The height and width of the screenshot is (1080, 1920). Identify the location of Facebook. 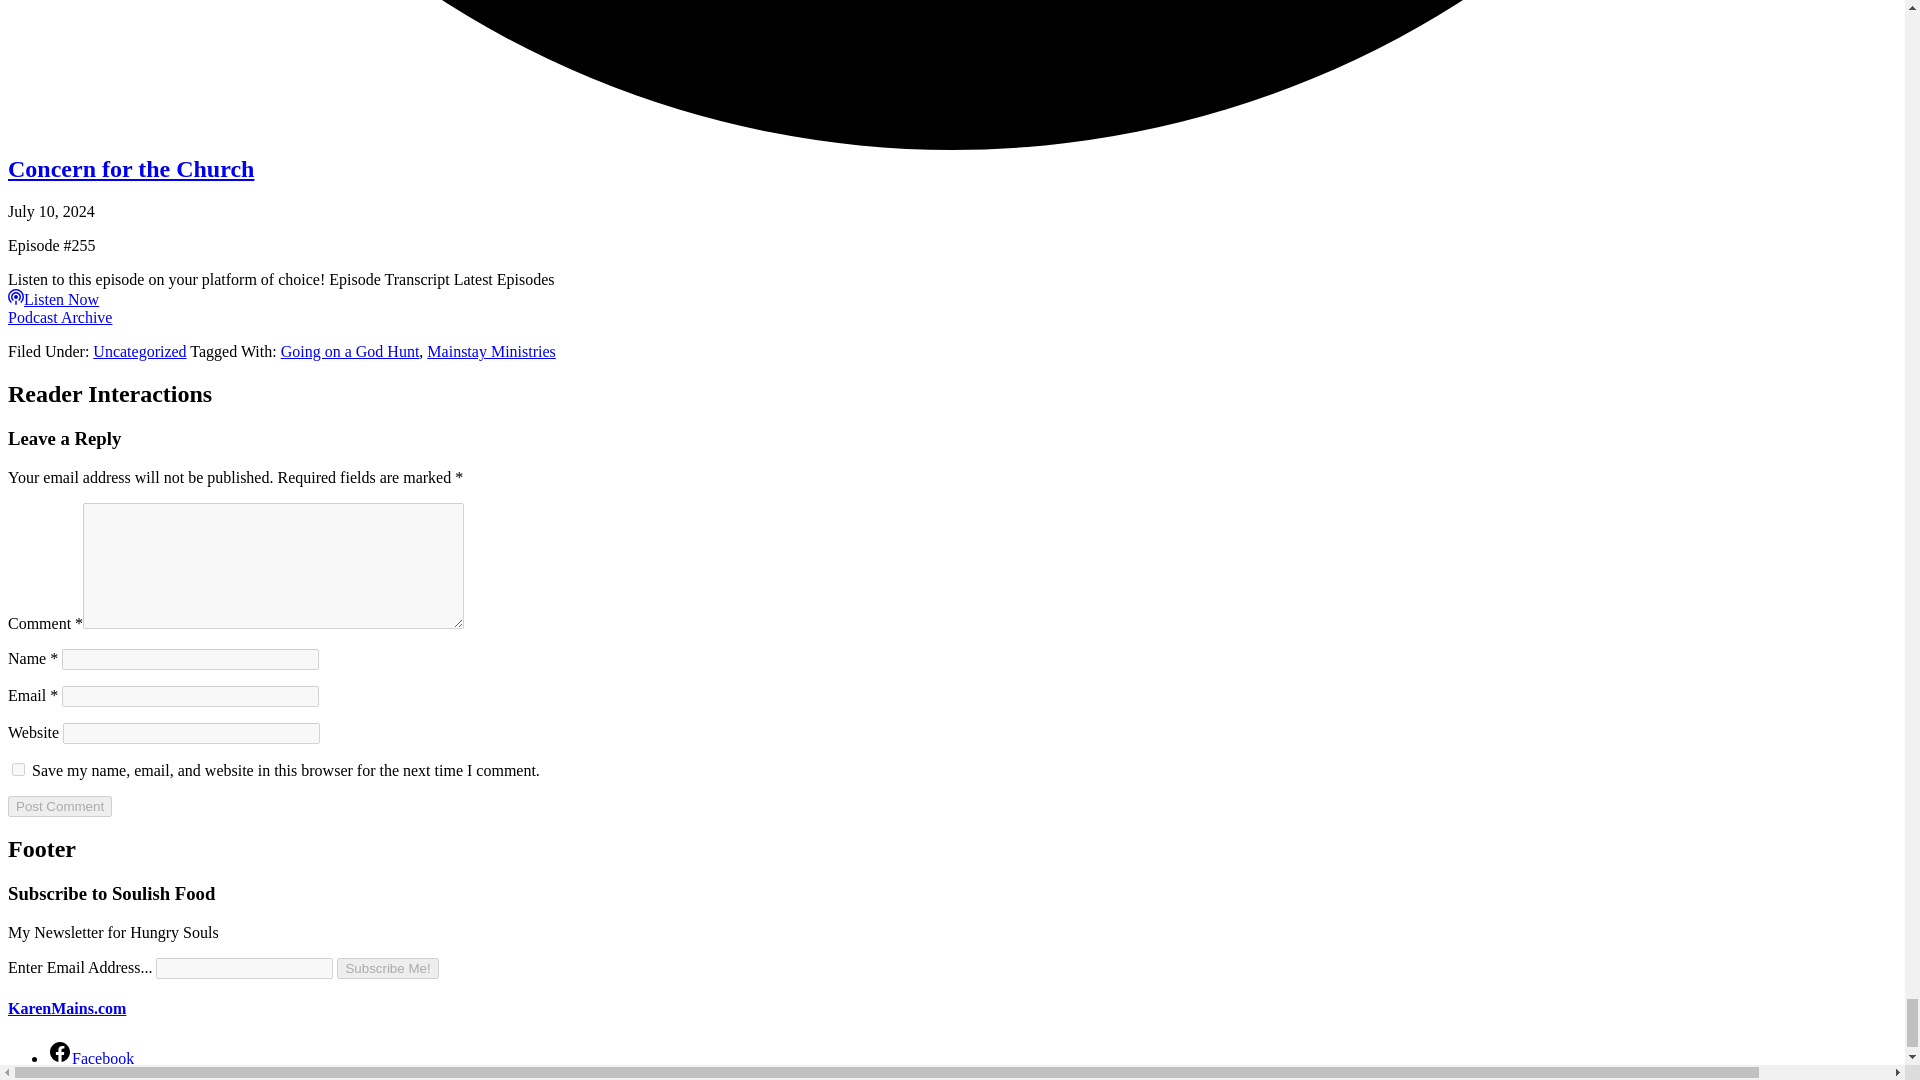
(91, 1058).